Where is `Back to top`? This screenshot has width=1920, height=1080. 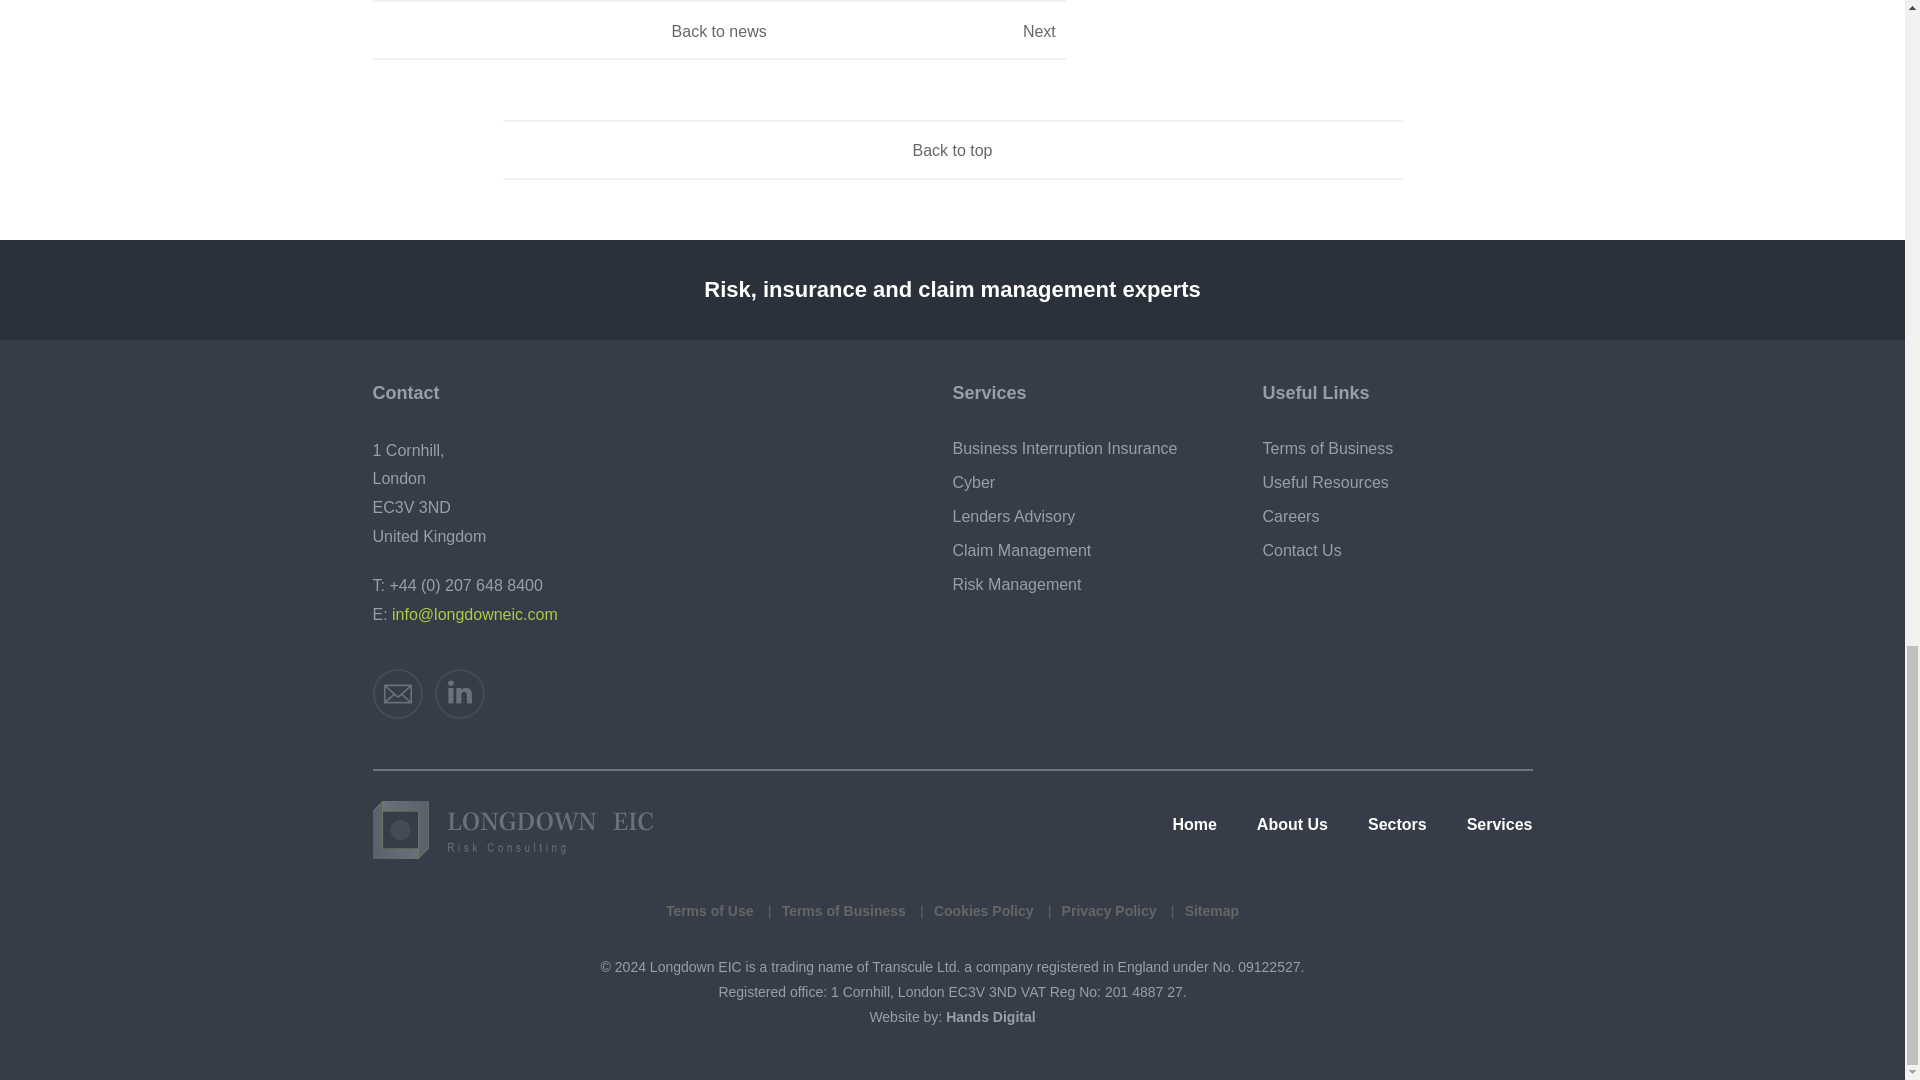
Back to top is located at coordinates (952, 152).